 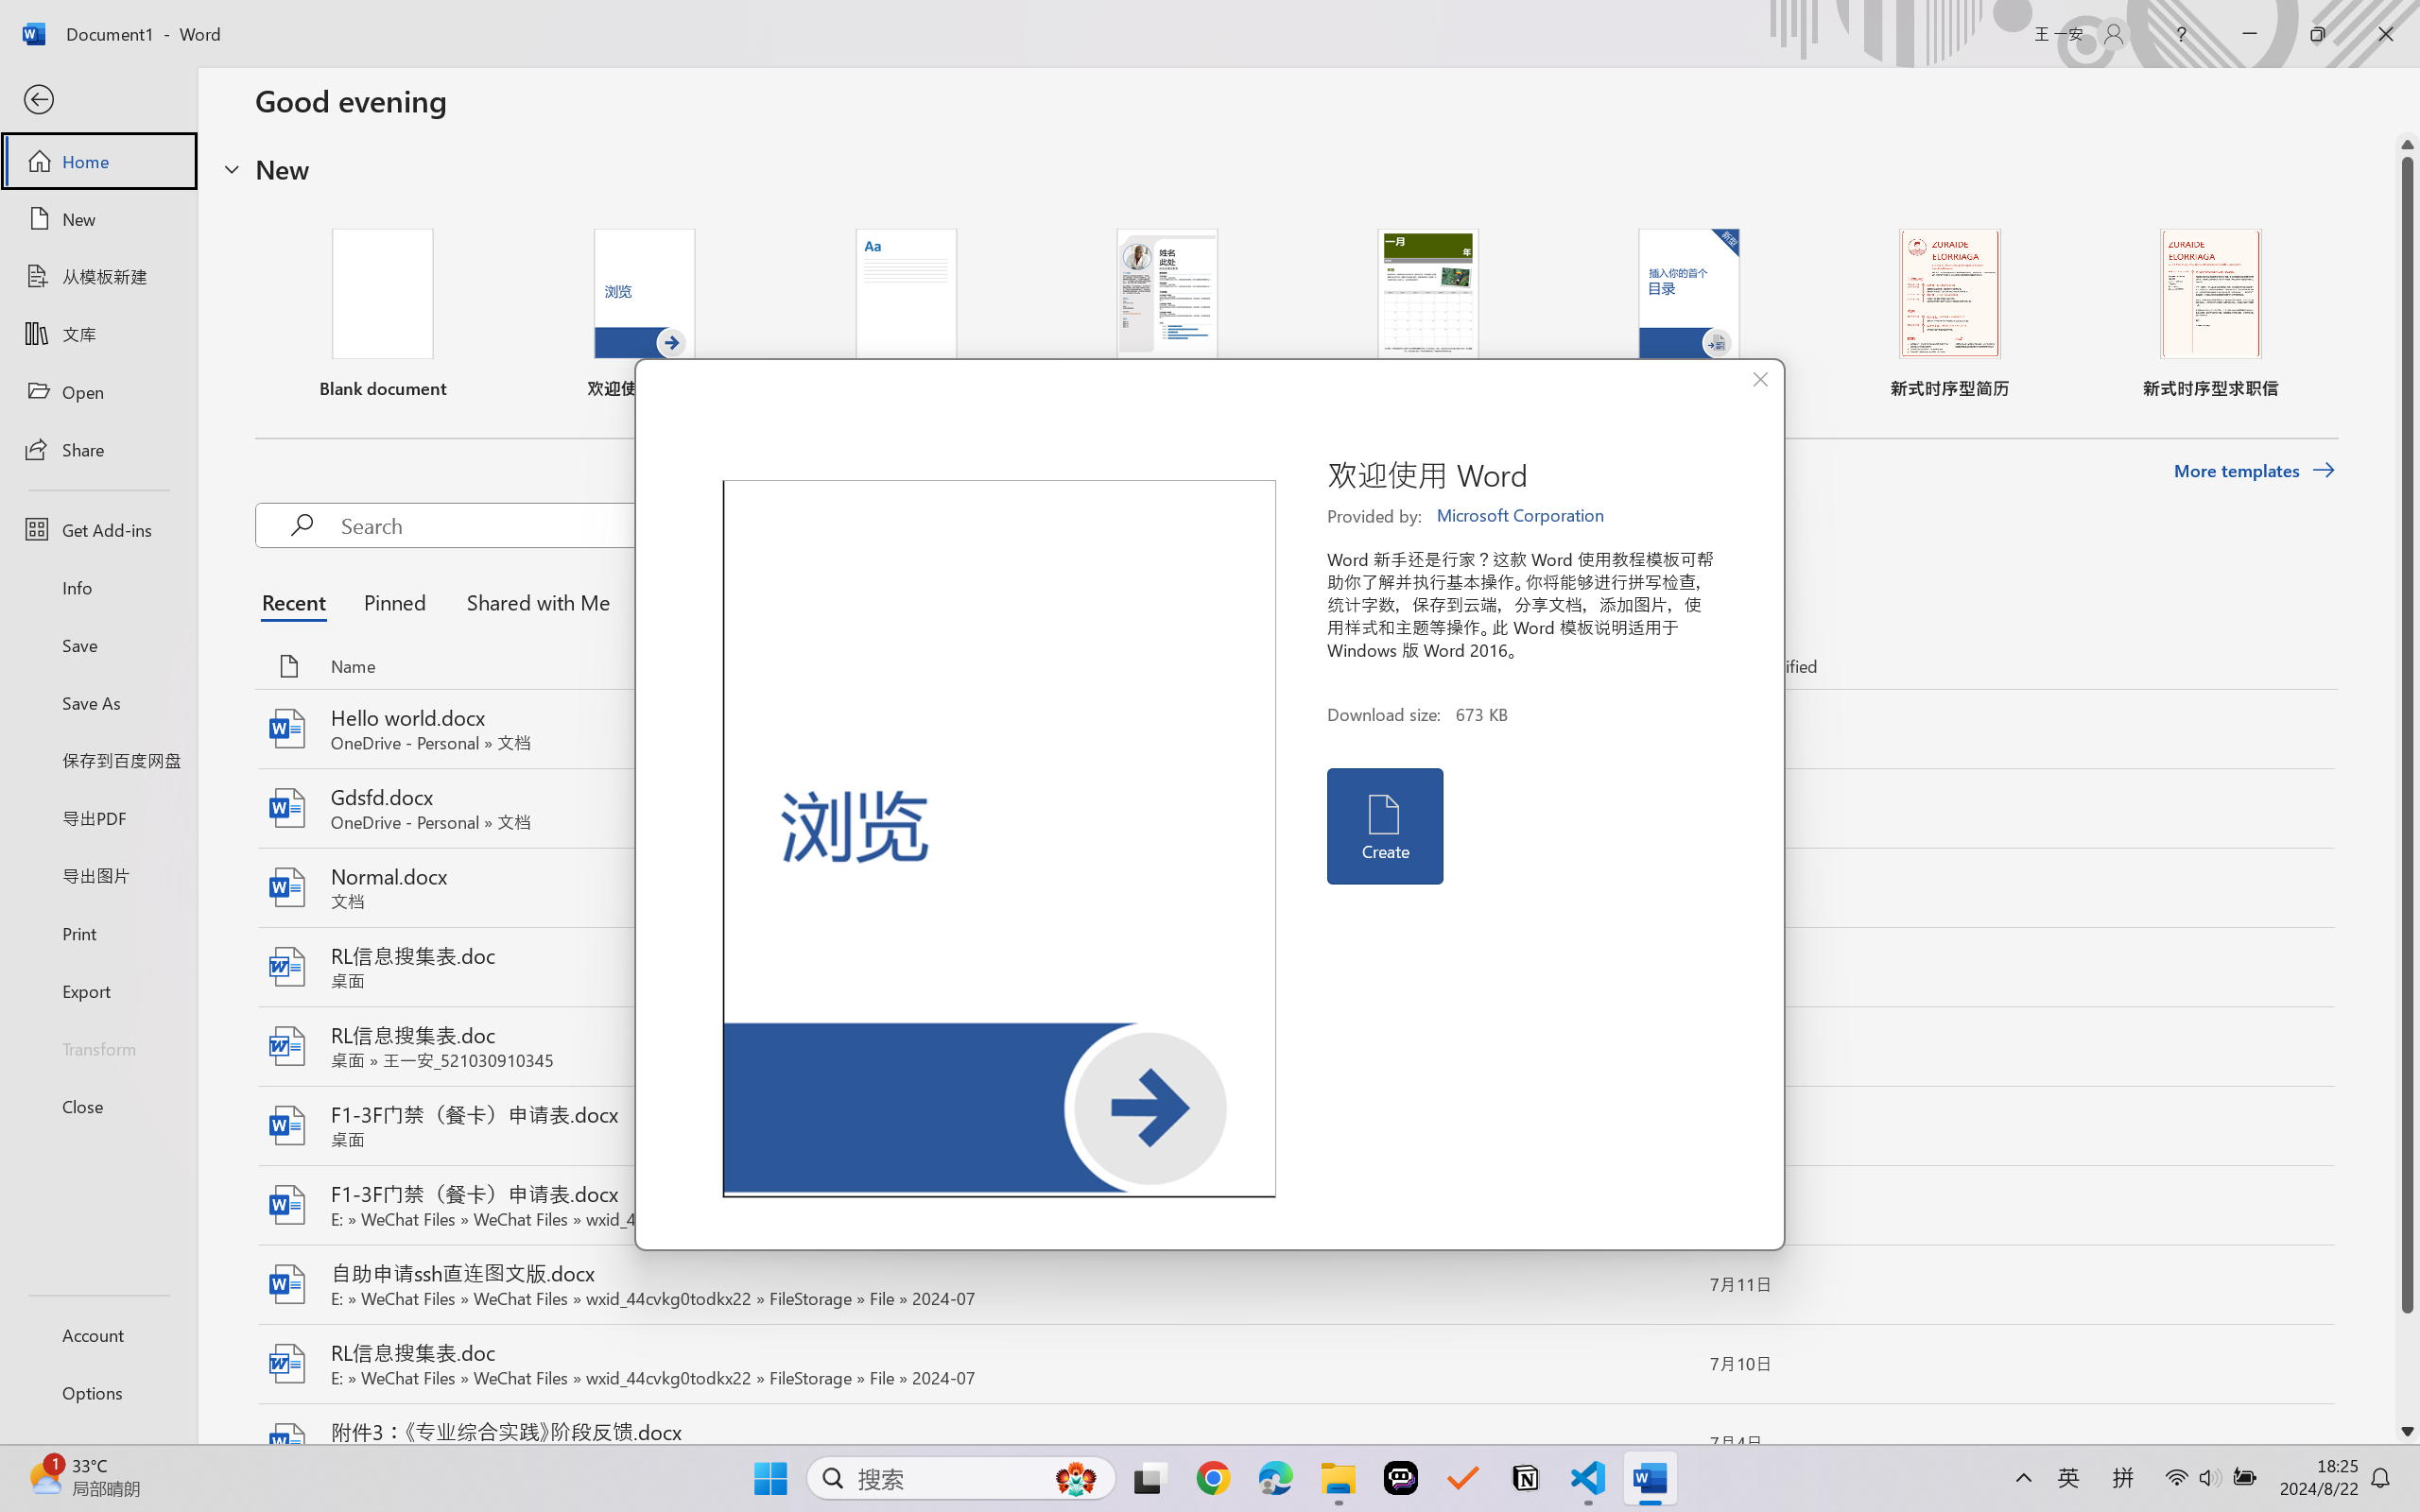 What do you see at coordinates (98, 932) in the screenshot?
I see `Print` at bounding box center [98, 932].